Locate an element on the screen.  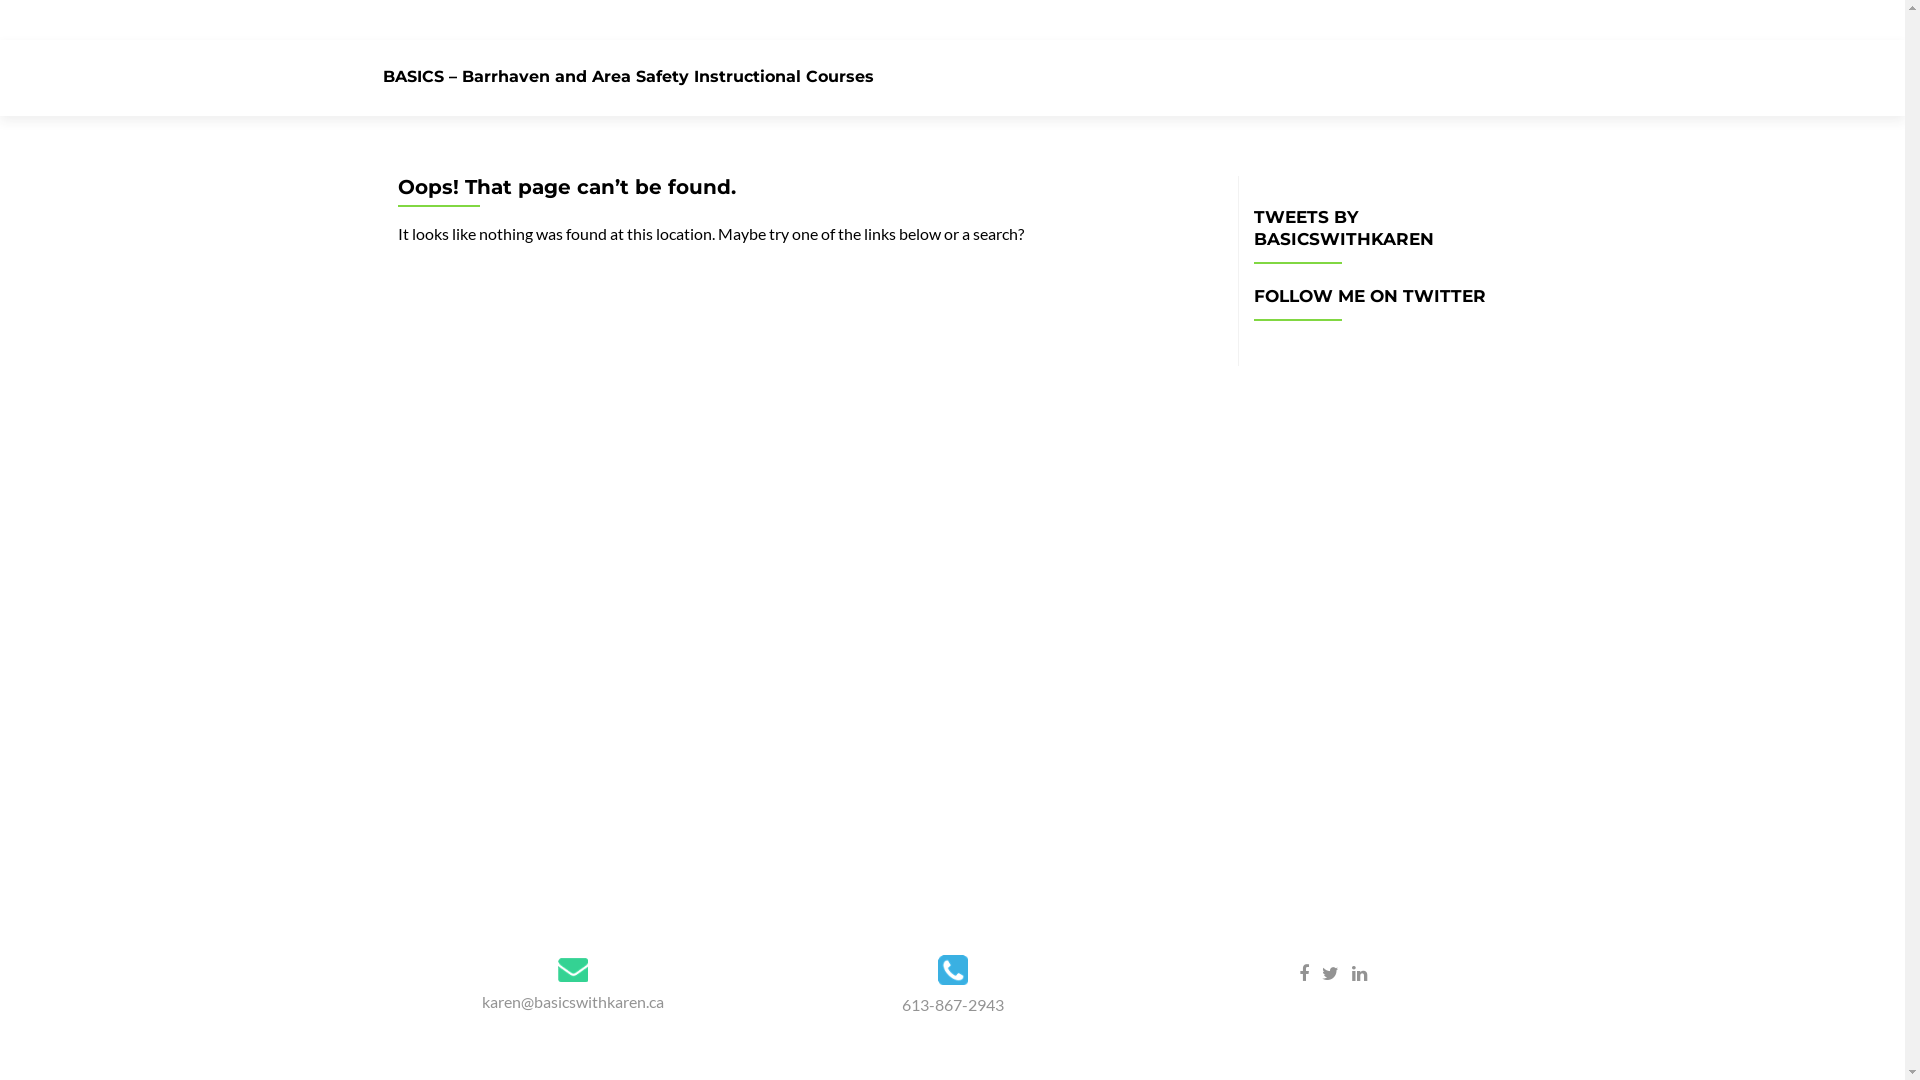
Twitter link is located at coordinates (1330, 972).